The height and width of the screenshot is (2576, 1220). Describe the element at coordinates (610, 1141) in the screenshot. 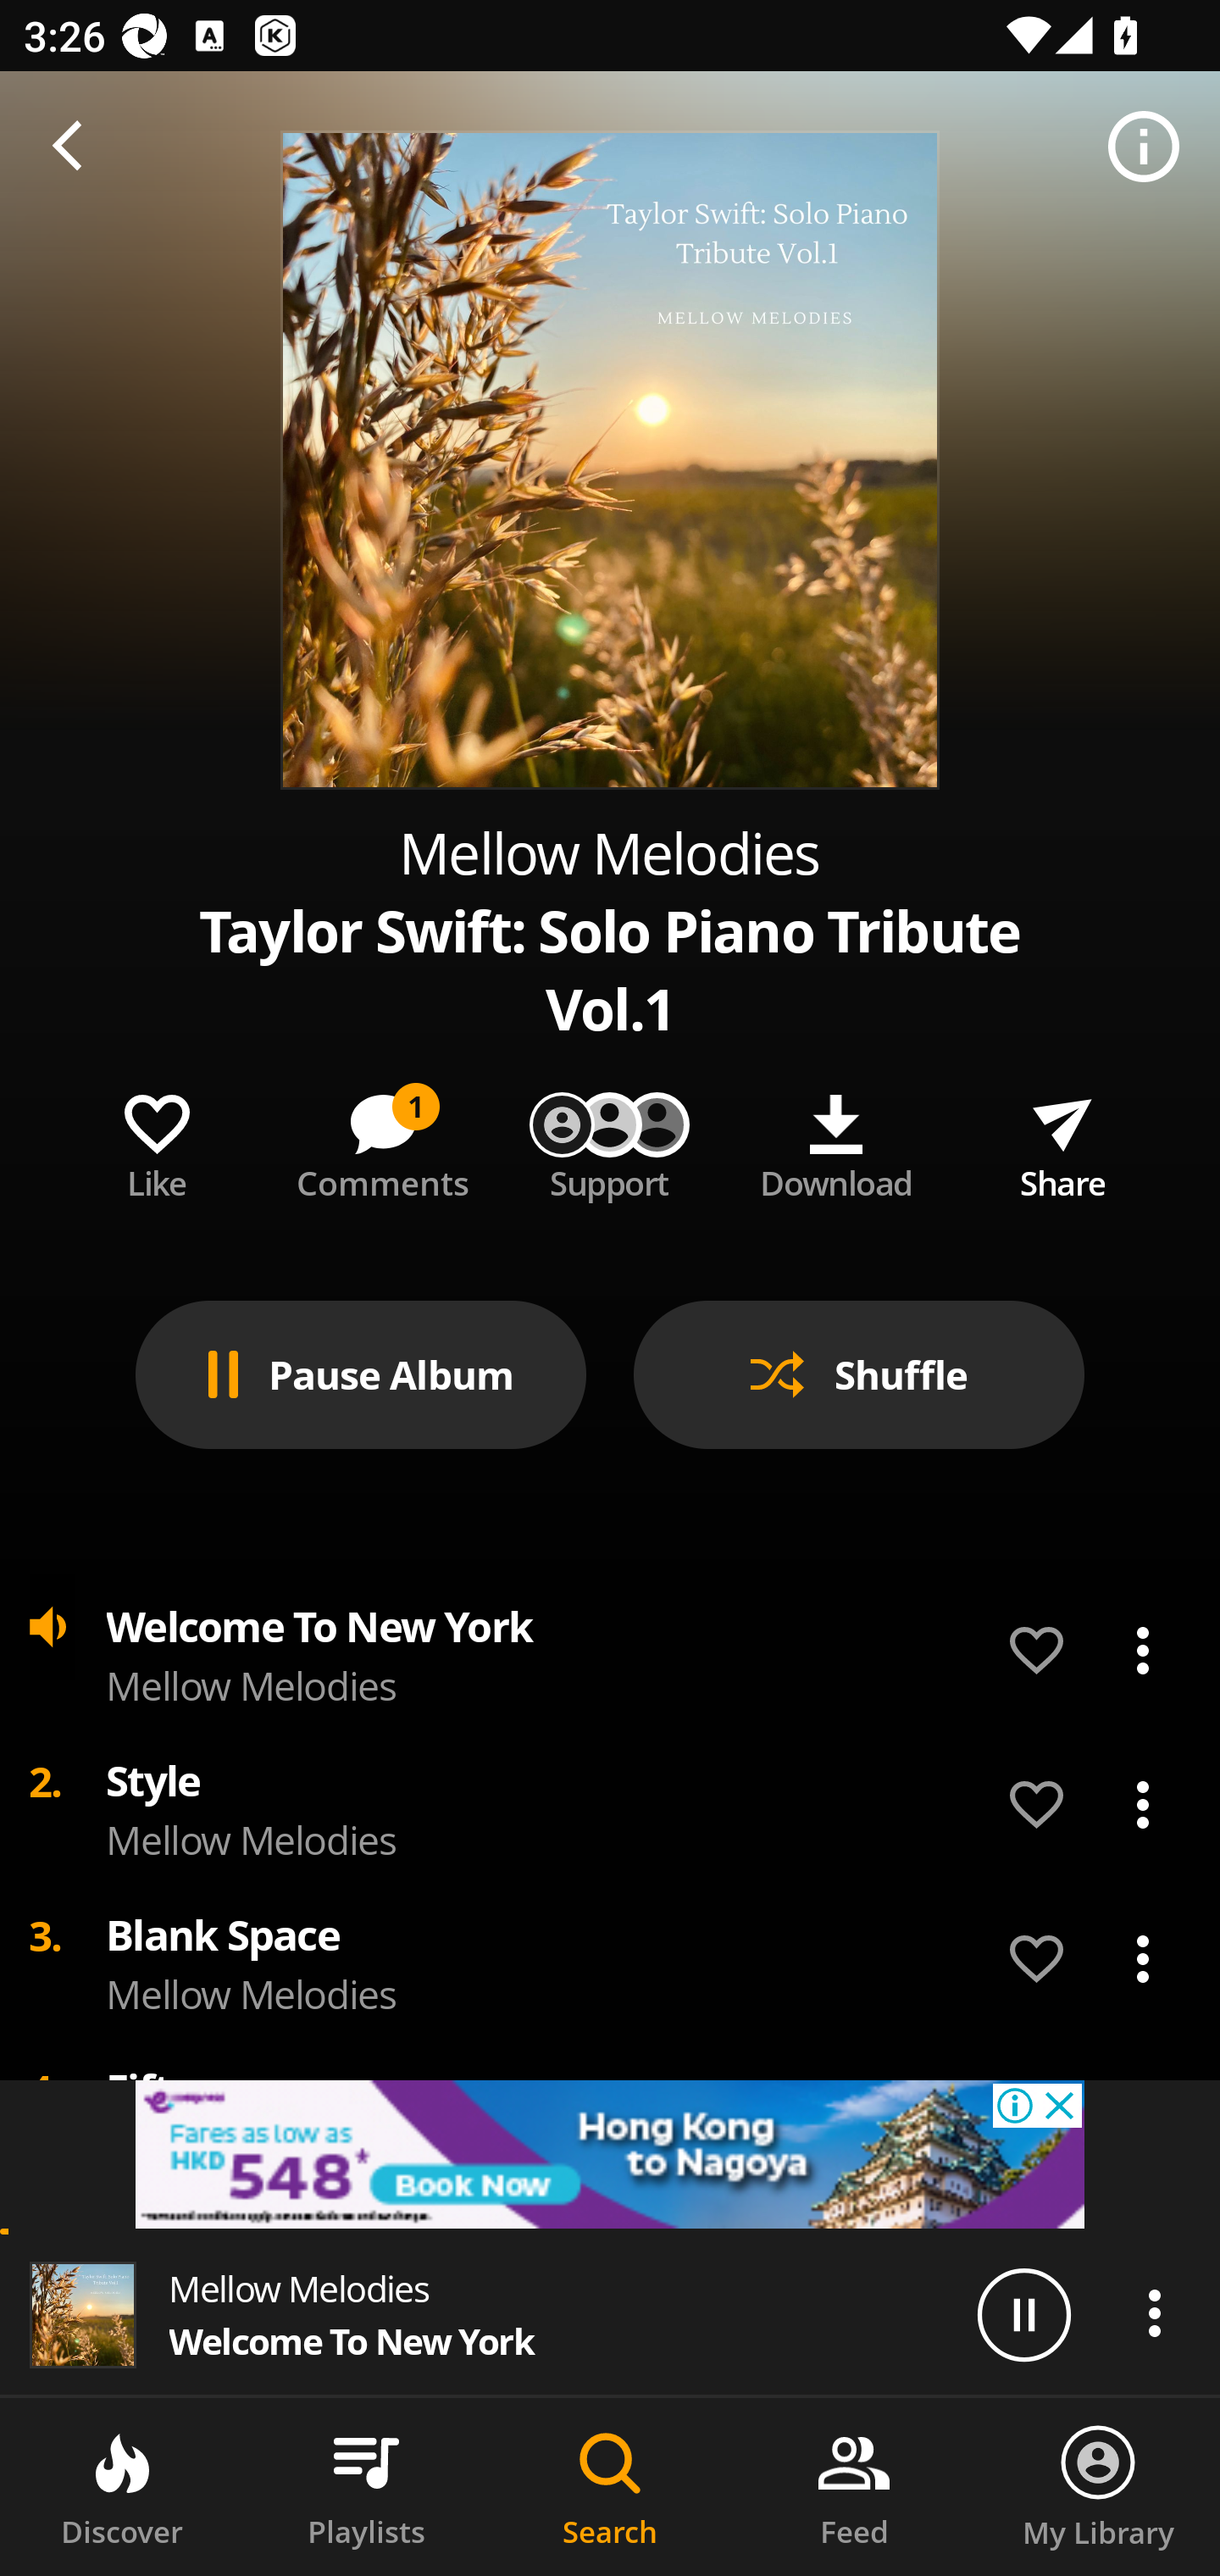

I see `Support` at that location.